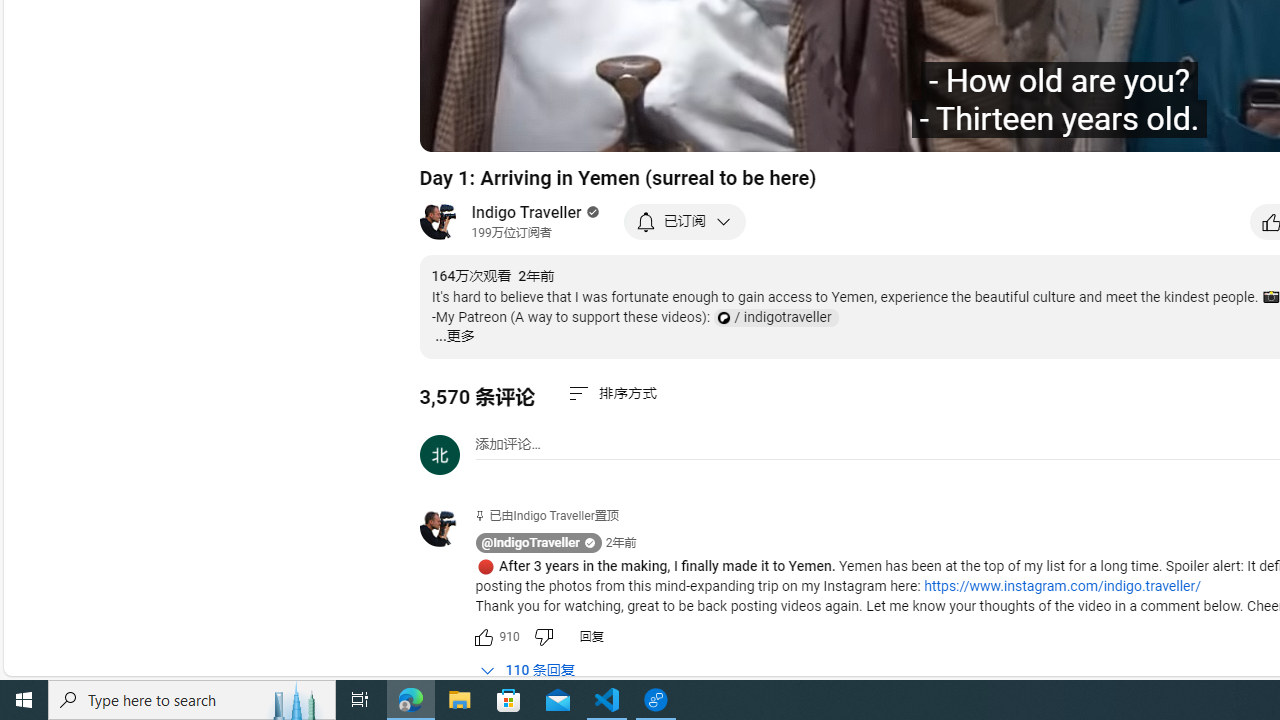 Image resolution: width=1280 pixels, height=720 pixels. What do you see at coordinates (508, 444) in the screenshot?
I see `AutomationID: simplebox-placeholder` at bounding box center [508, 444].